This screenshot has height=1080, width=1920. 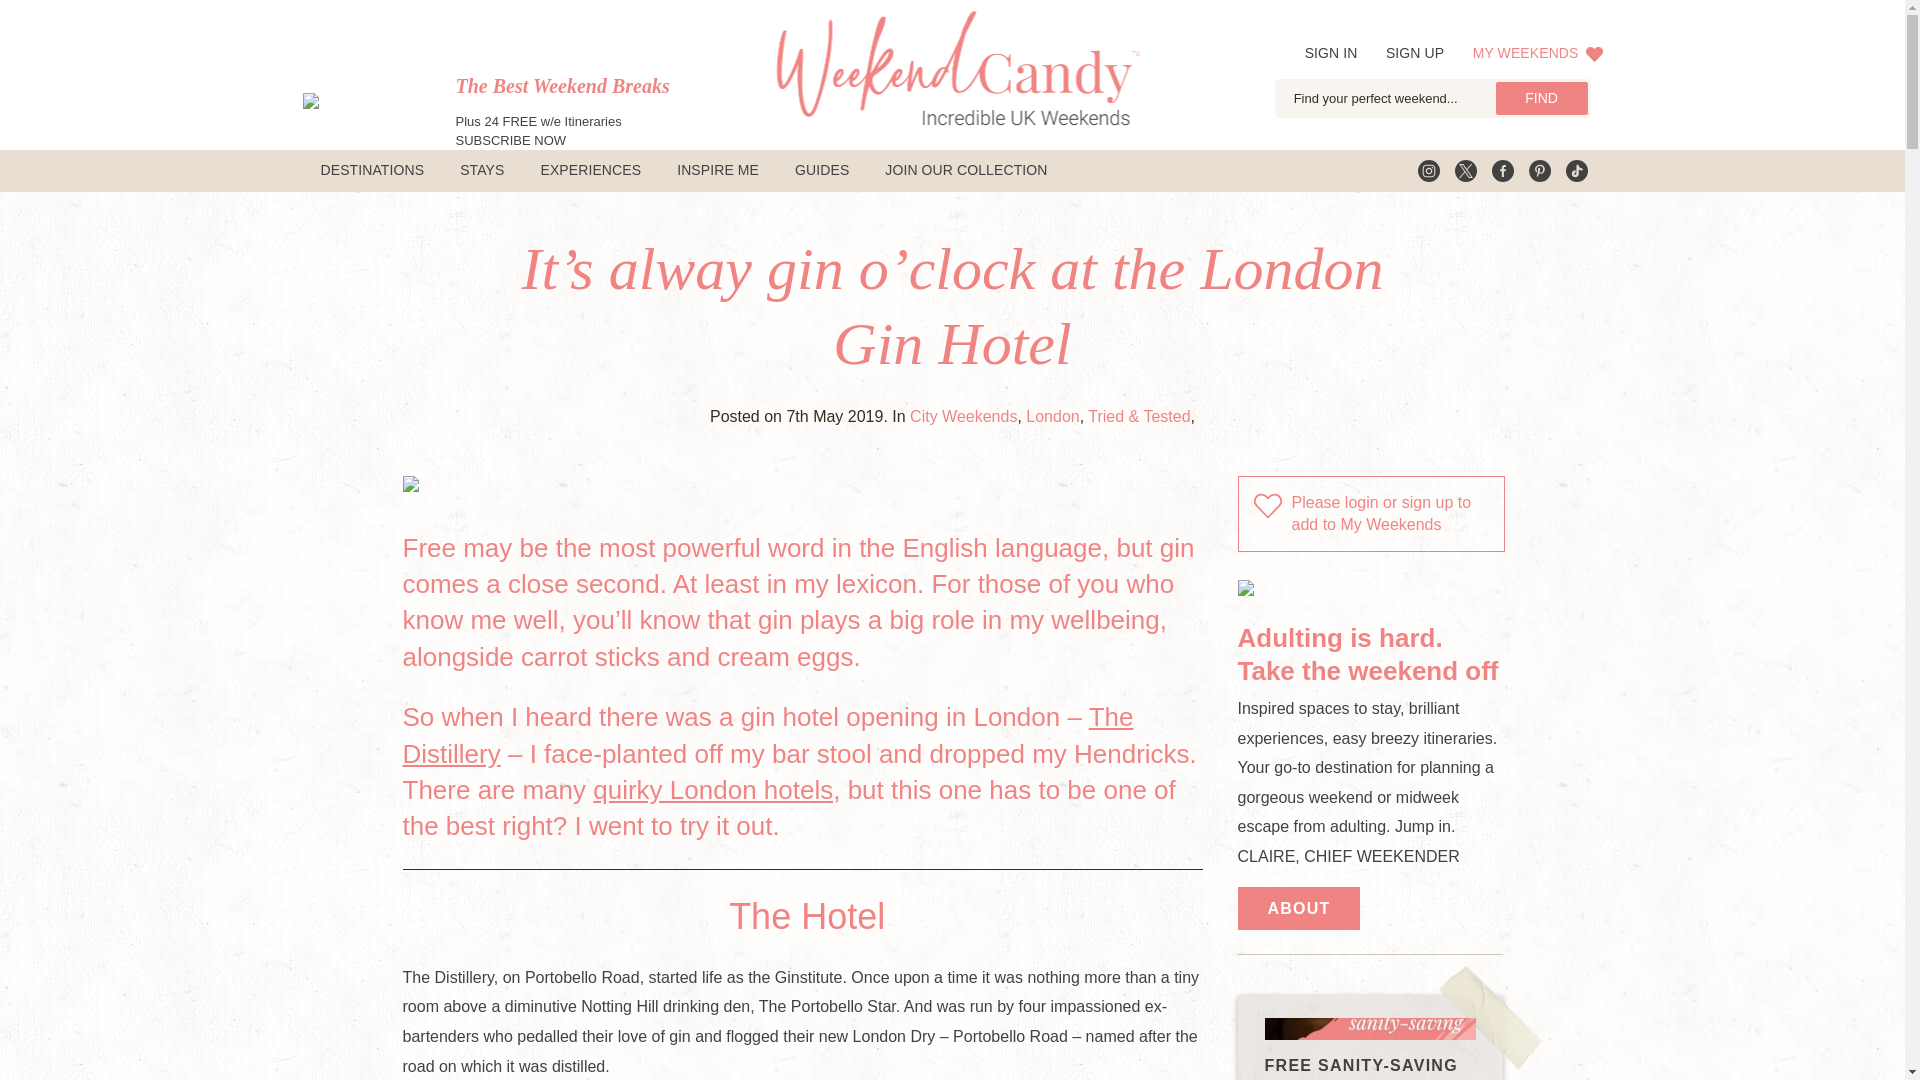 I want to click on JOIN OUR COLLECTION, so click(x=966, y=171).